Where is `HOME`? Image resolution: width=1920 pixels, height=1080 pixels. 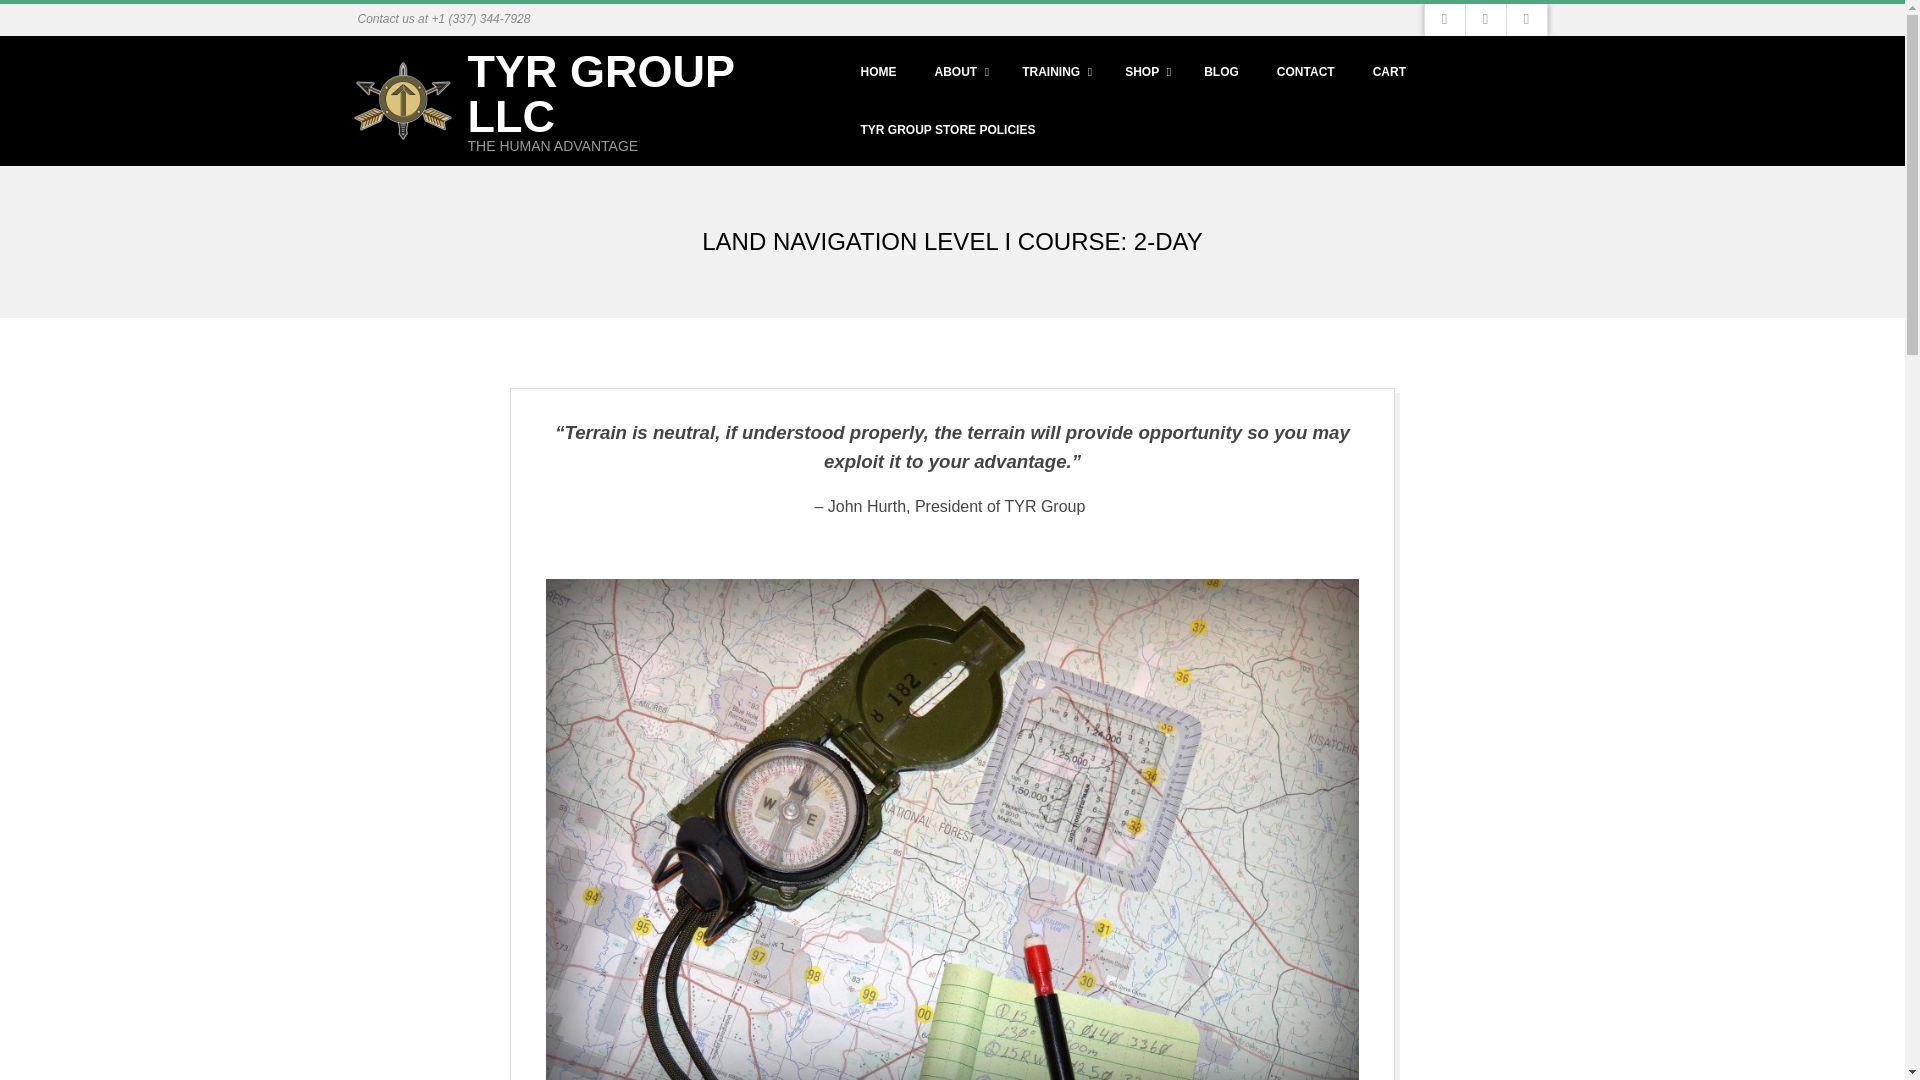 HOME is located at coordinates (878, 72).